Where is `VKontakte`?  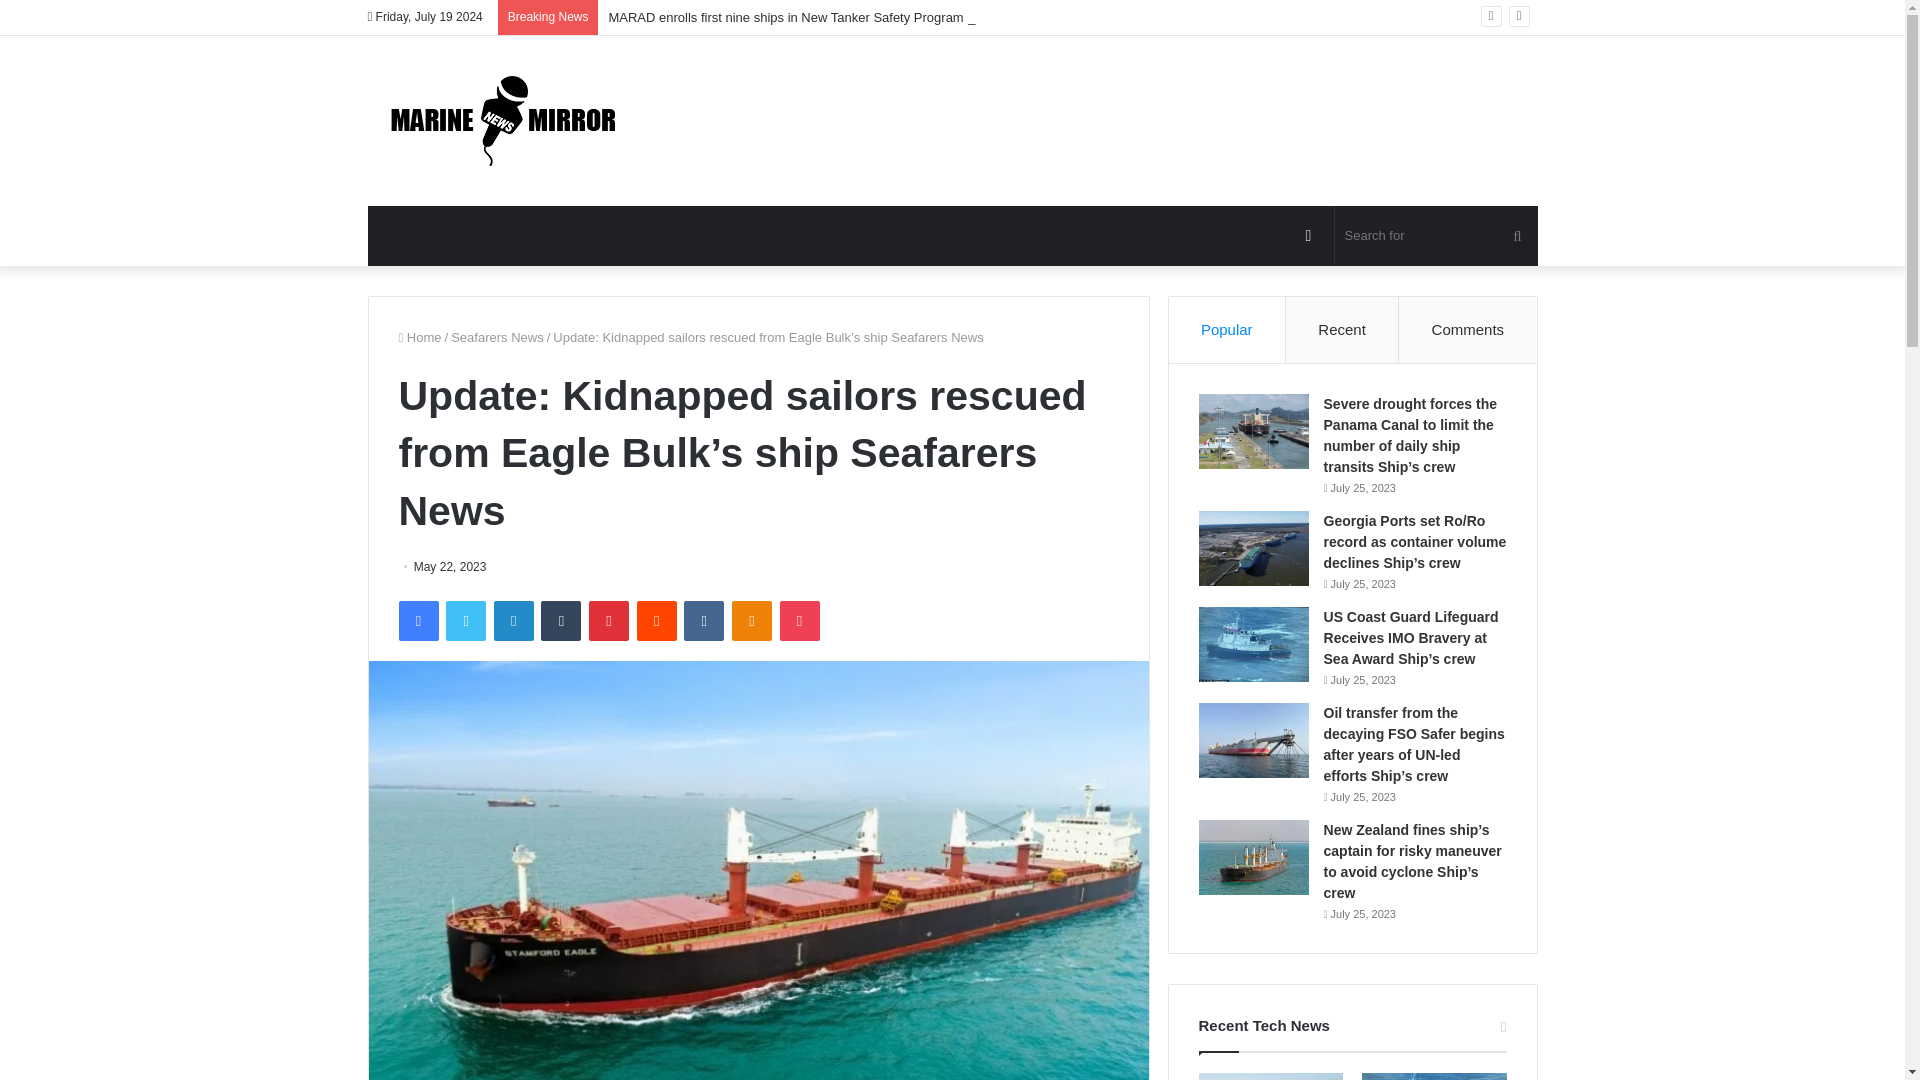
VKontakte is located at coordinates (703, 620).